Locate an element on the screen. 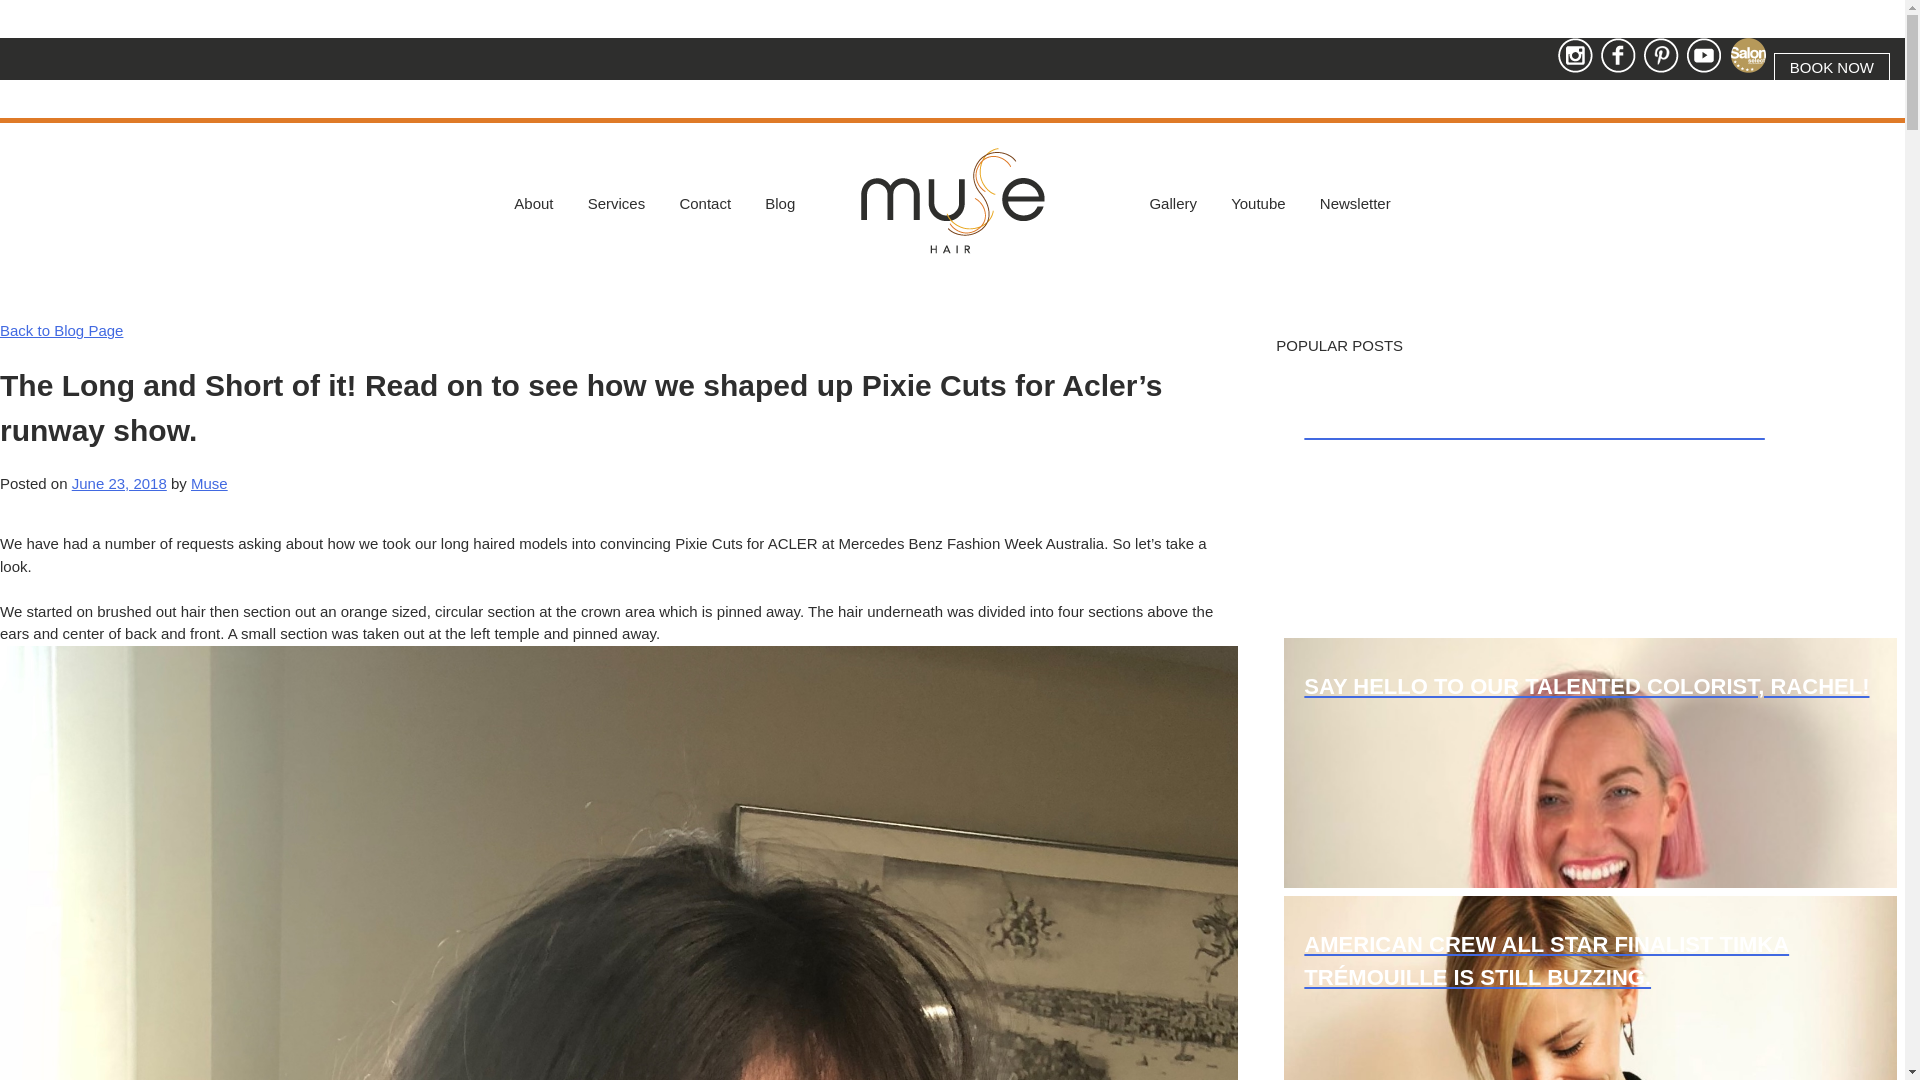  Blog is located at coordinates (780, 204).